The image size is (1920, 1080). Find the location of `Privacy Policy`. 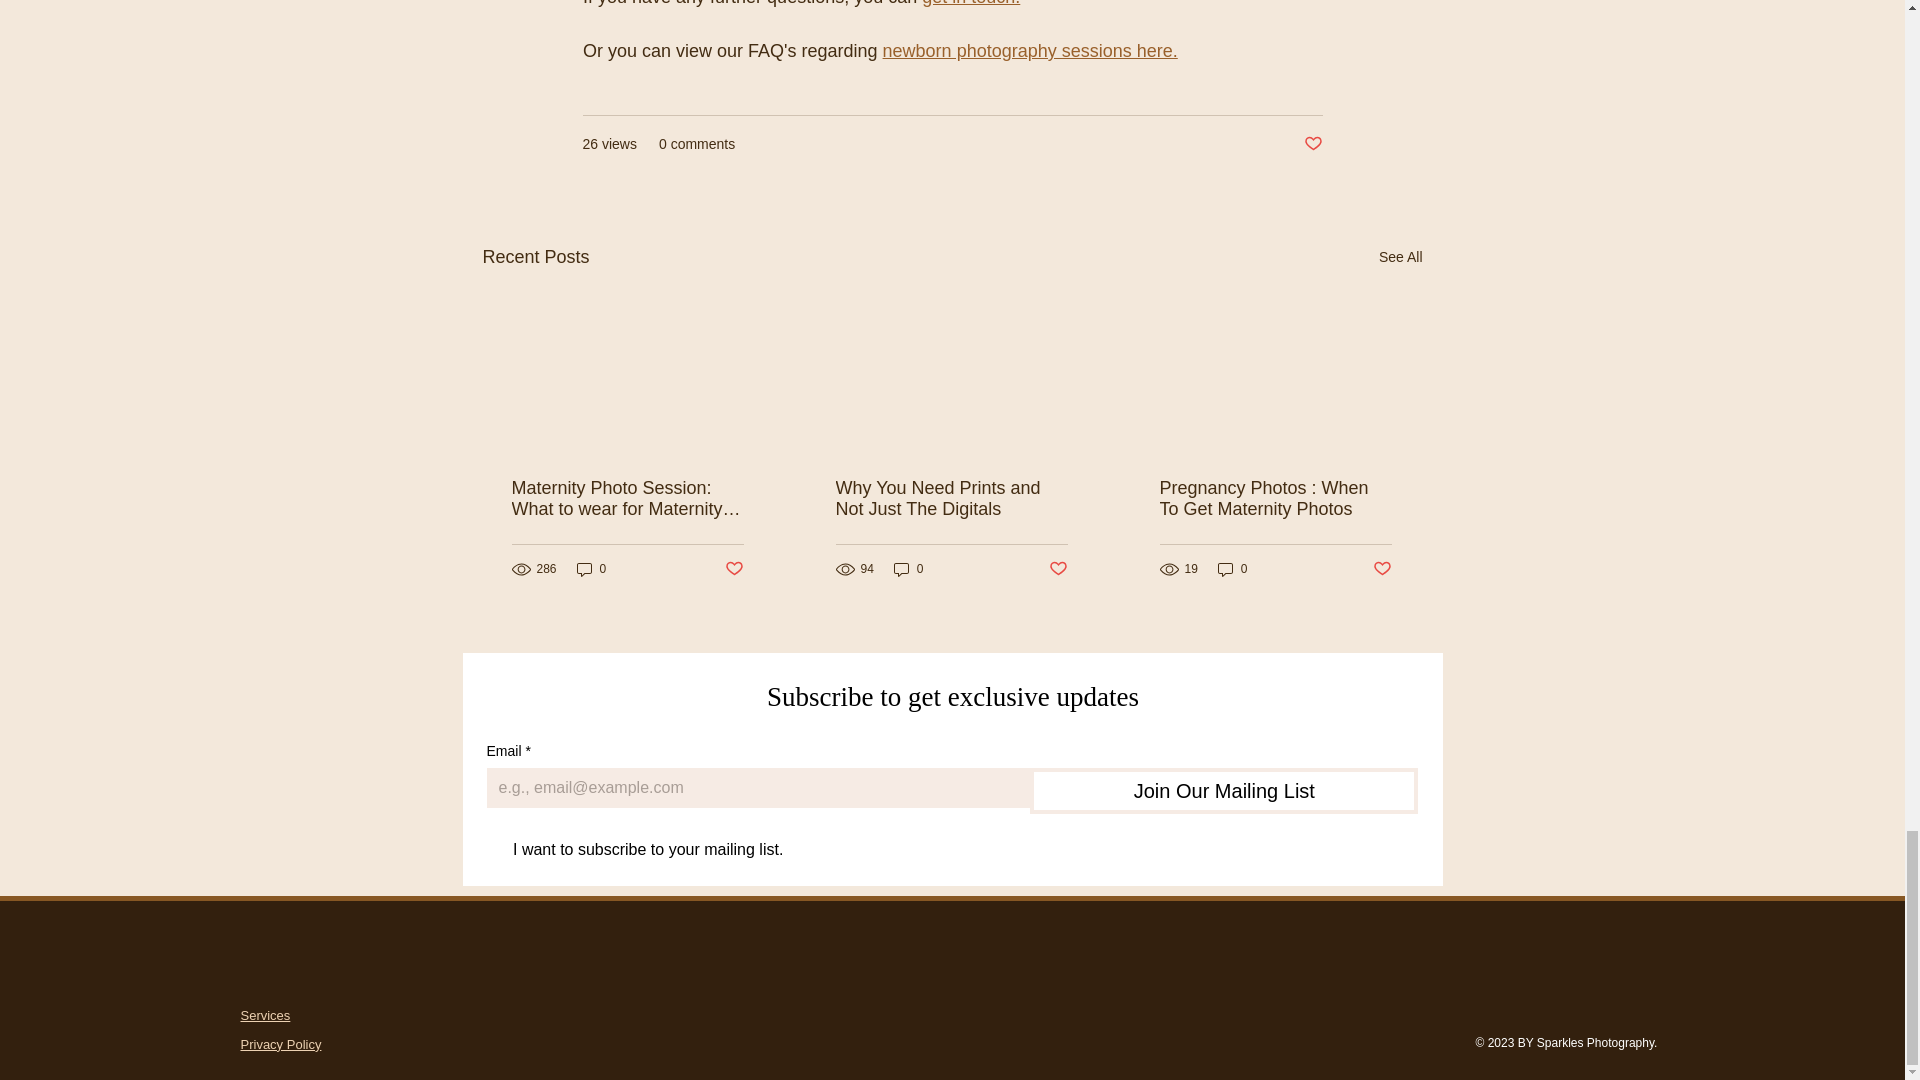

Privacy Policy is located at coordinates (280, 1044).